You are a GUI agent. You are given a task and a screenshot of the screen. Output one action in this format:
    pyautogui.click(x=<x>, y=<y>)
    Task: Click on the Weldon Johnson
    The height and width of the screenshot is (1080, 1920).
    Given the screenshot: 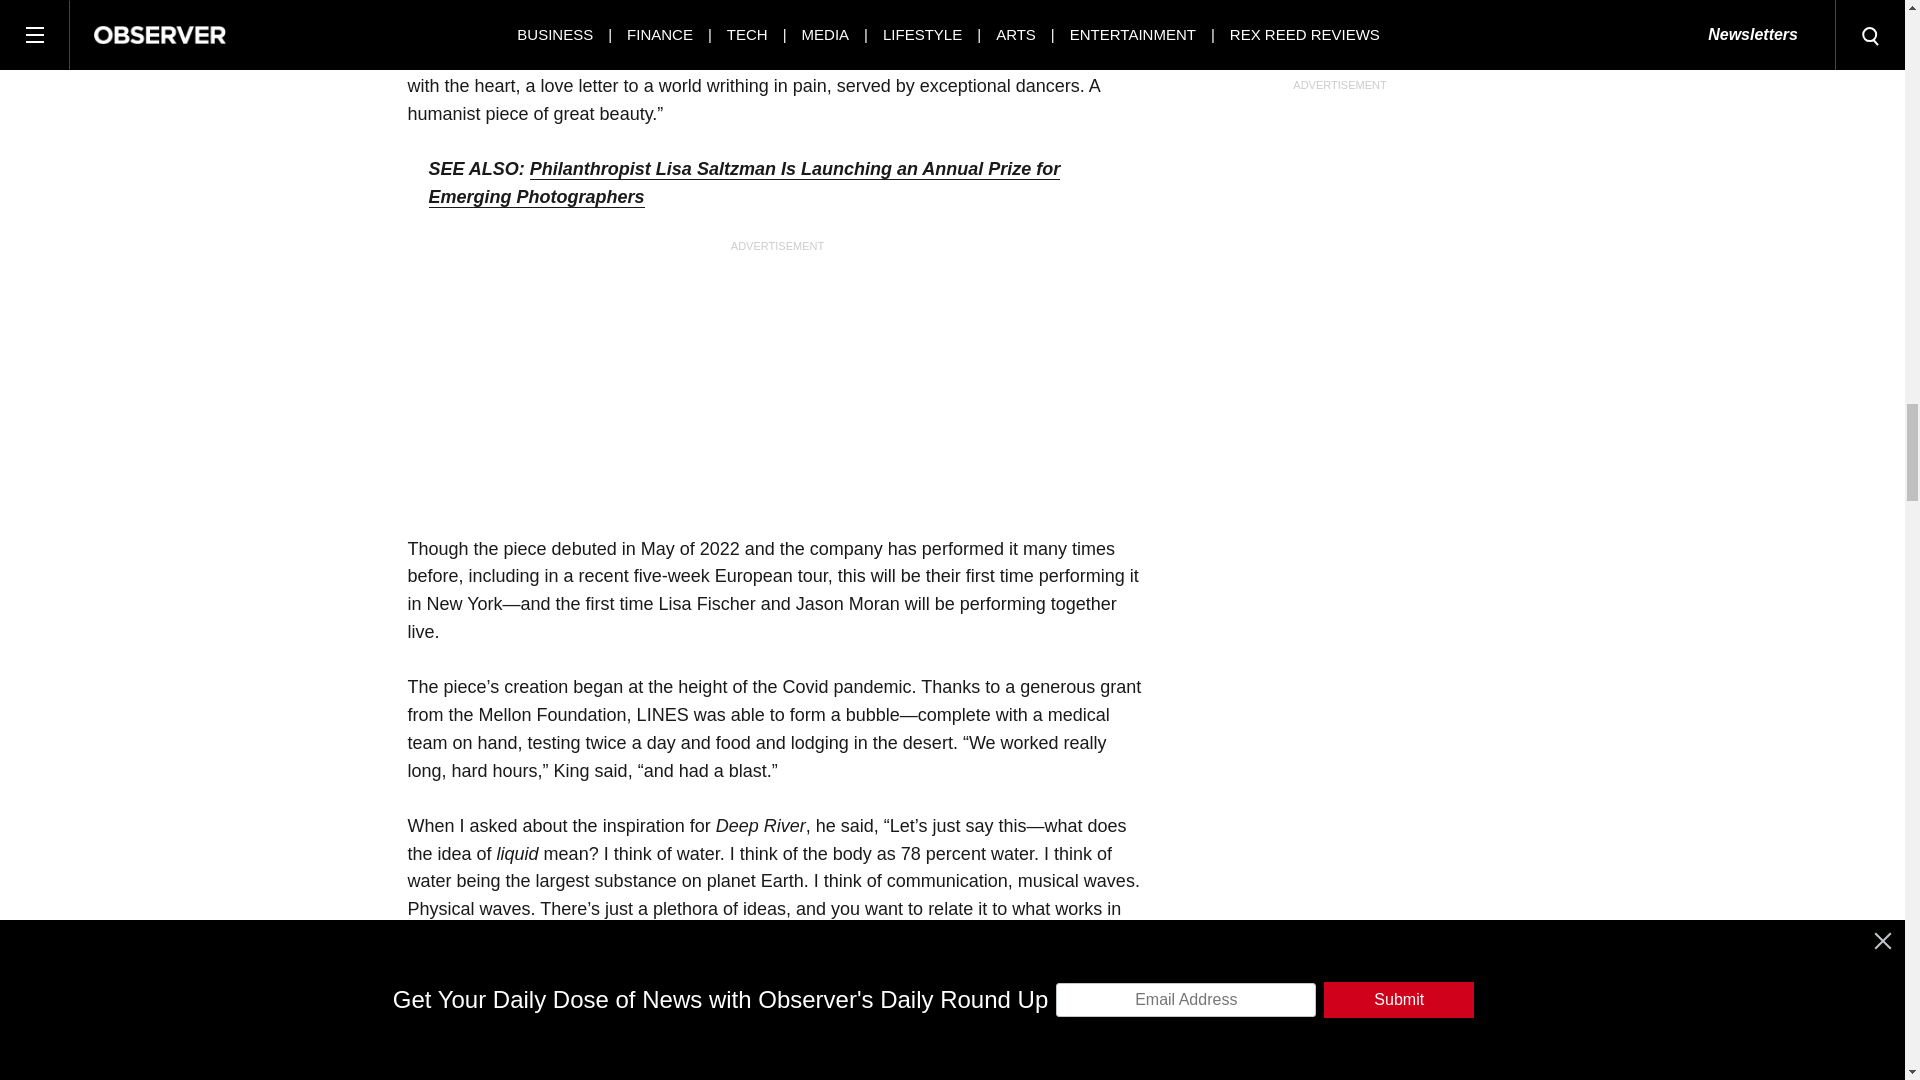 What is the action you would take?
    pyautogui.click(x=727, y=6)
    